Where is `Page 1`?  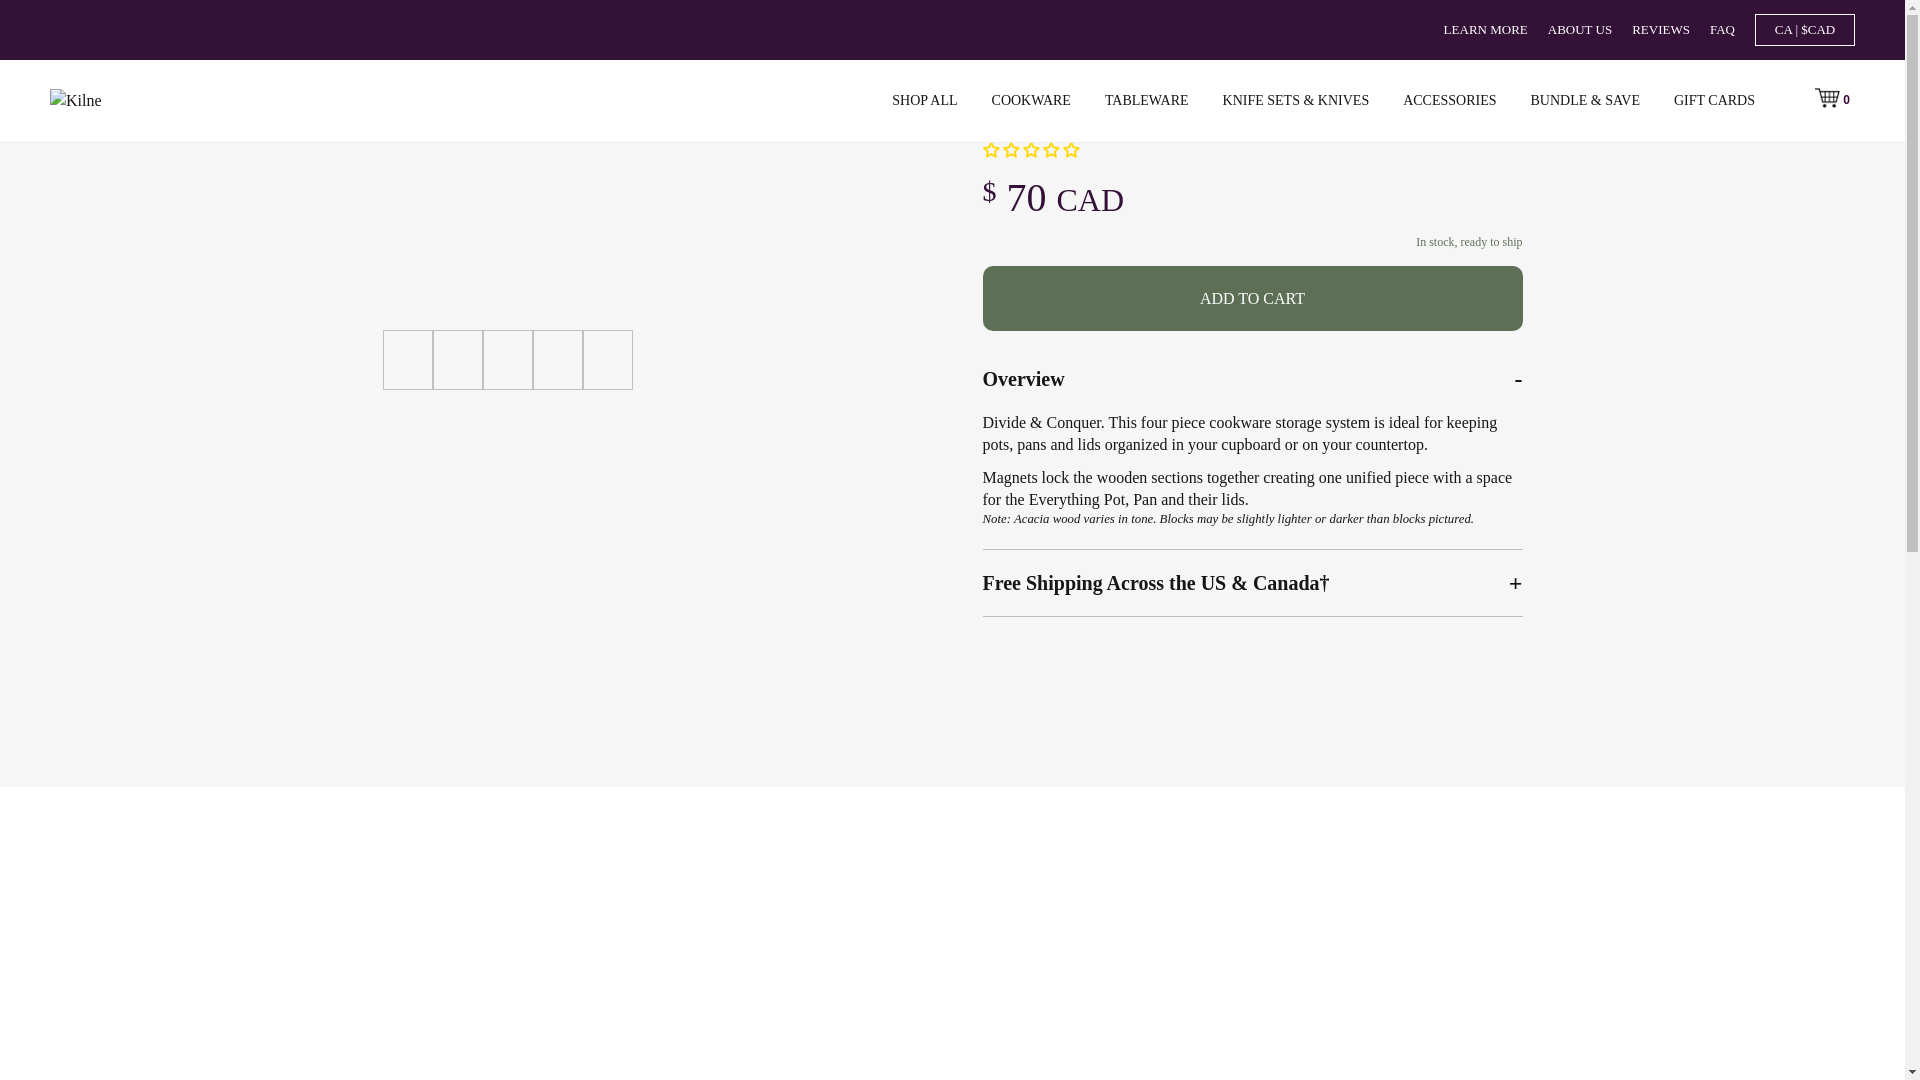 Page 1 is located at coordinates (1252, 488).